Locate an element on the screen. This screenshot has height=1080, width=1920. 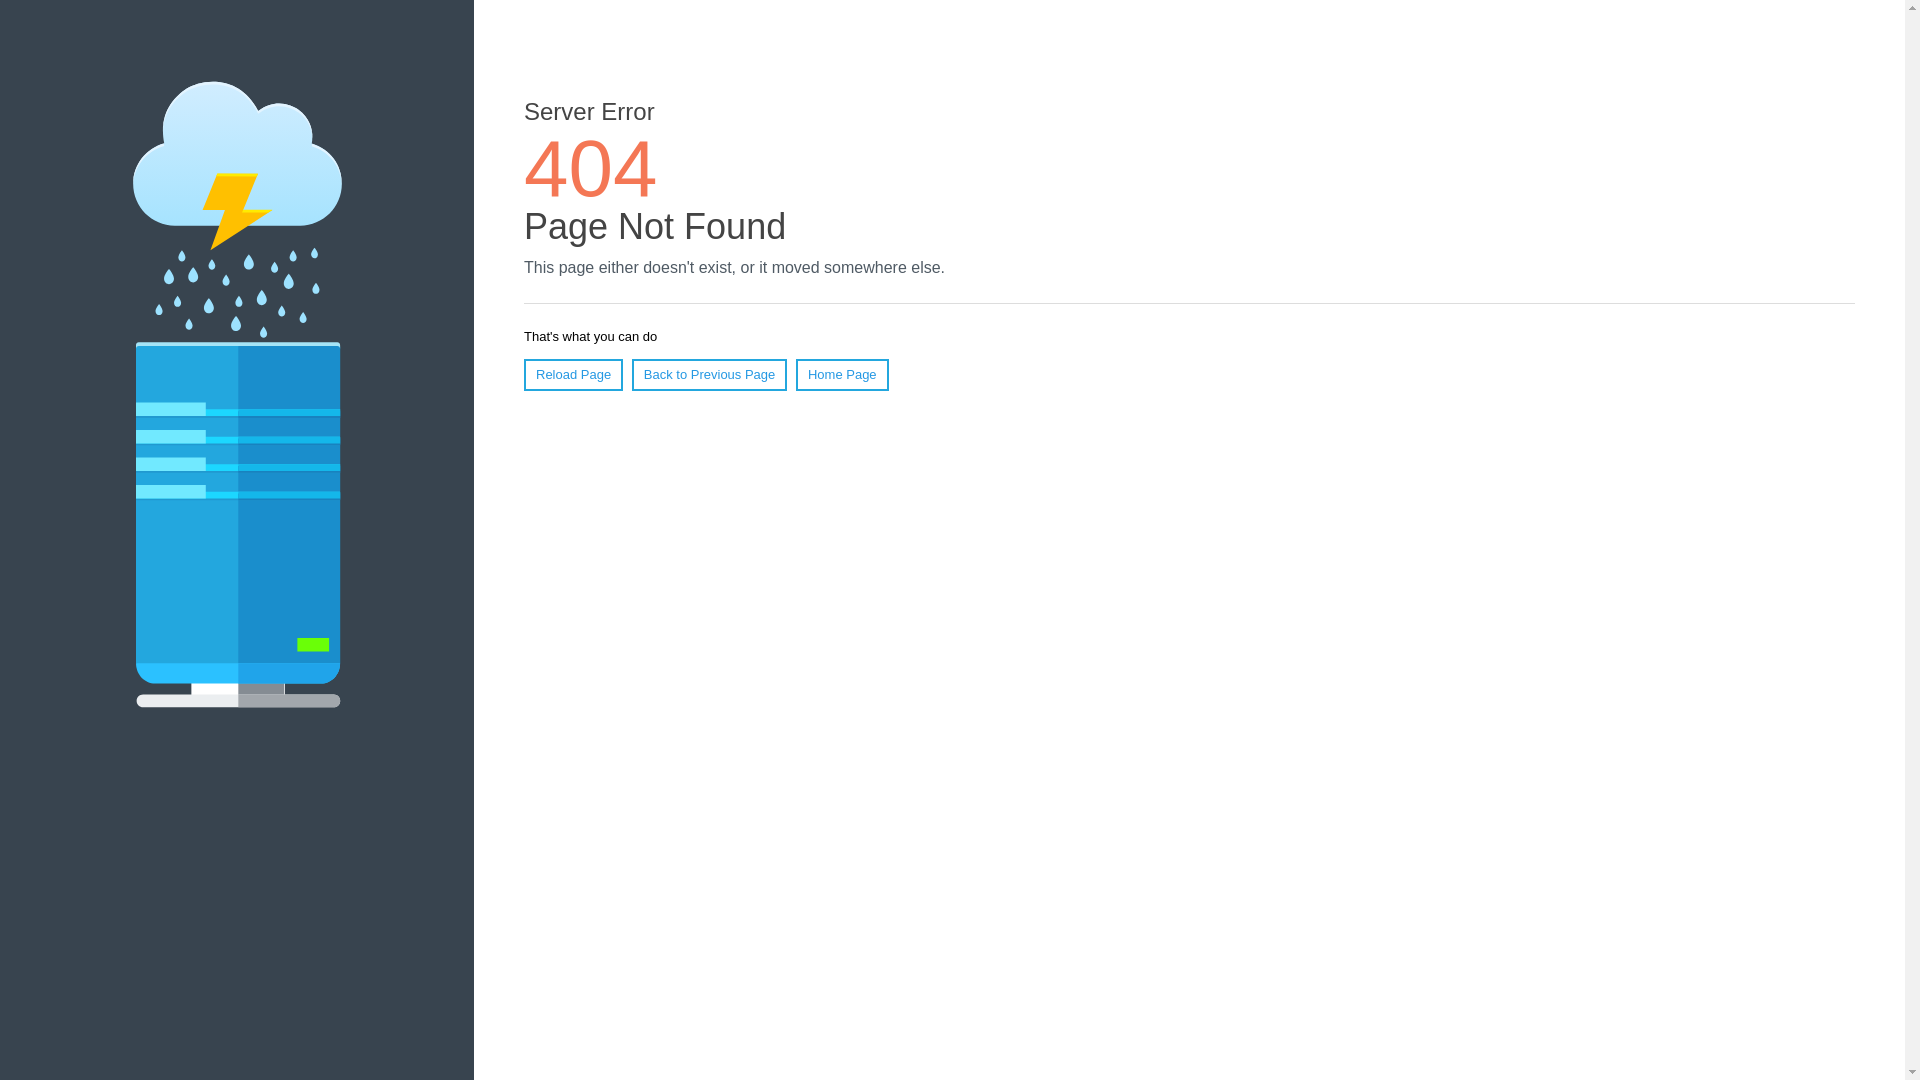
Back to Previous Page is located at coordinates (710, 375).